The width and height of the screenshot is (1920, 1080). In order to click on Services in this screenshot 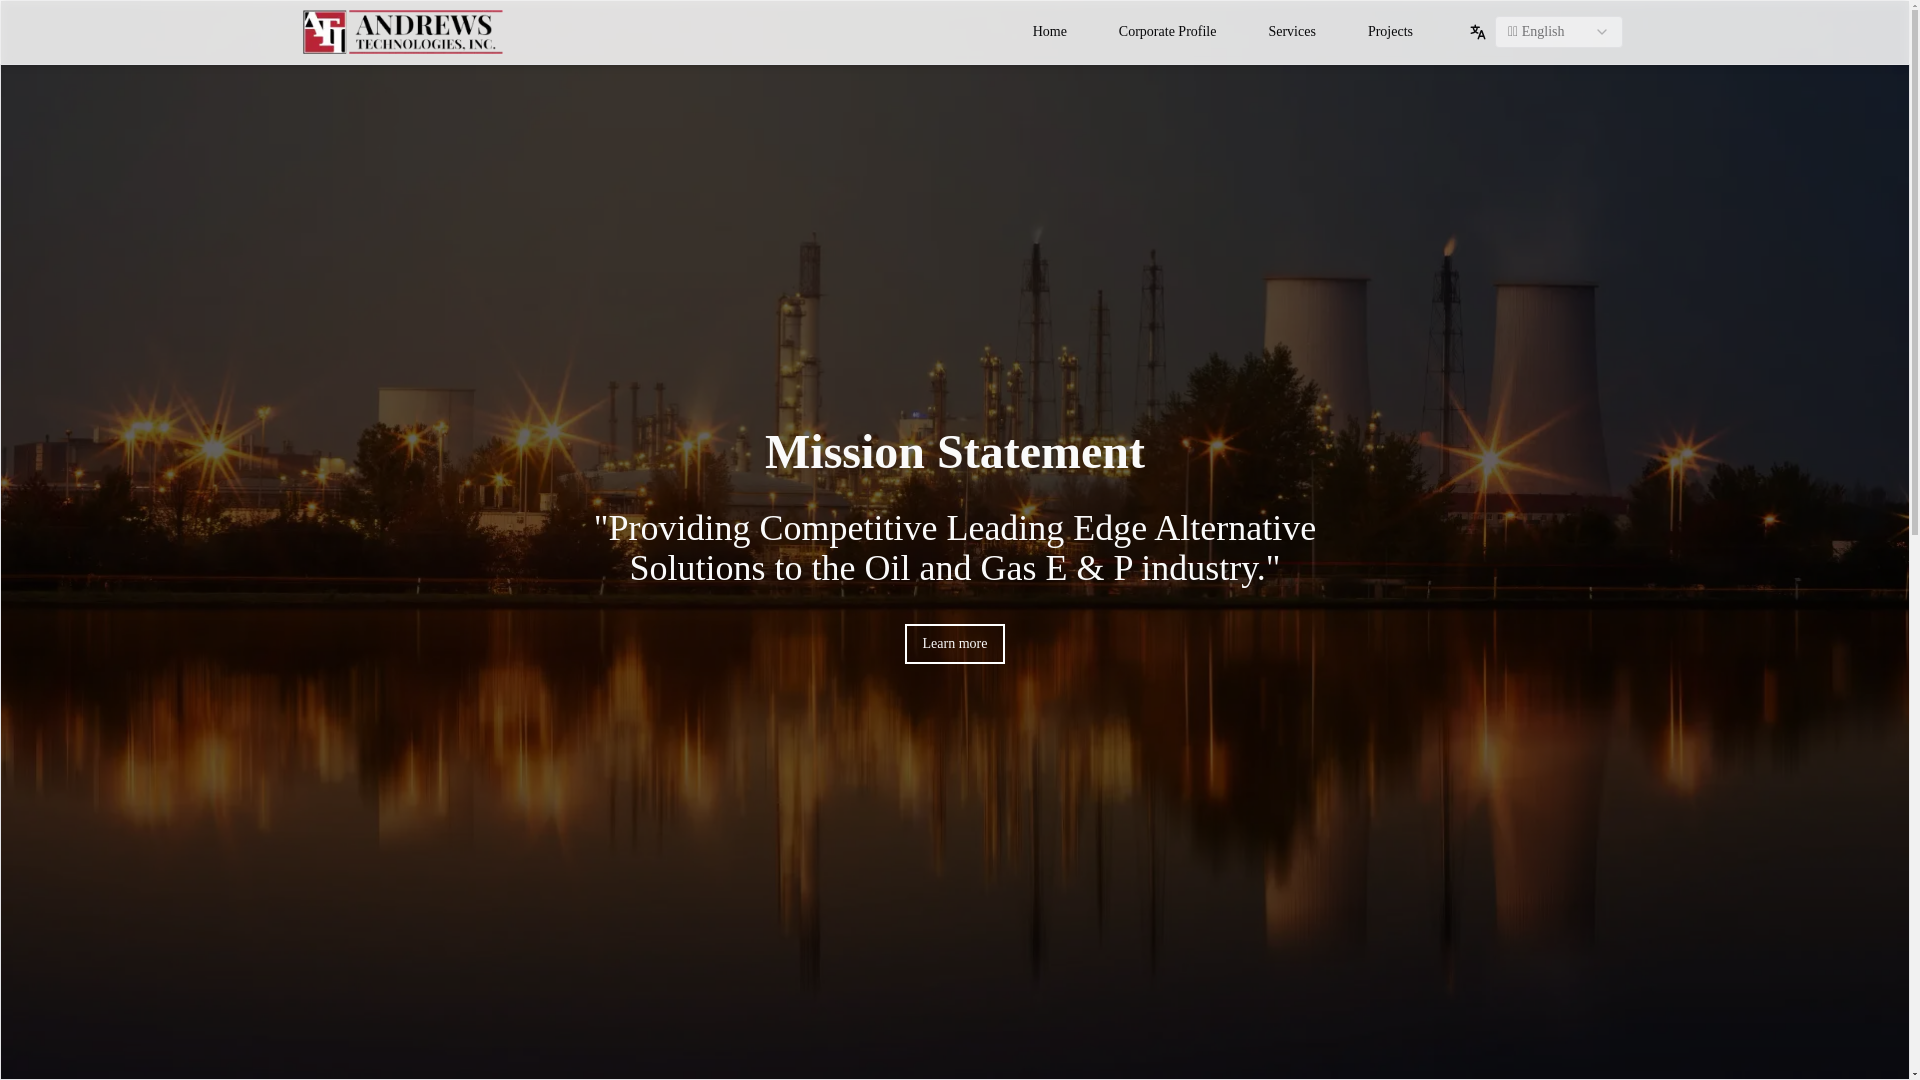, I will do `click(1290, 32)`.